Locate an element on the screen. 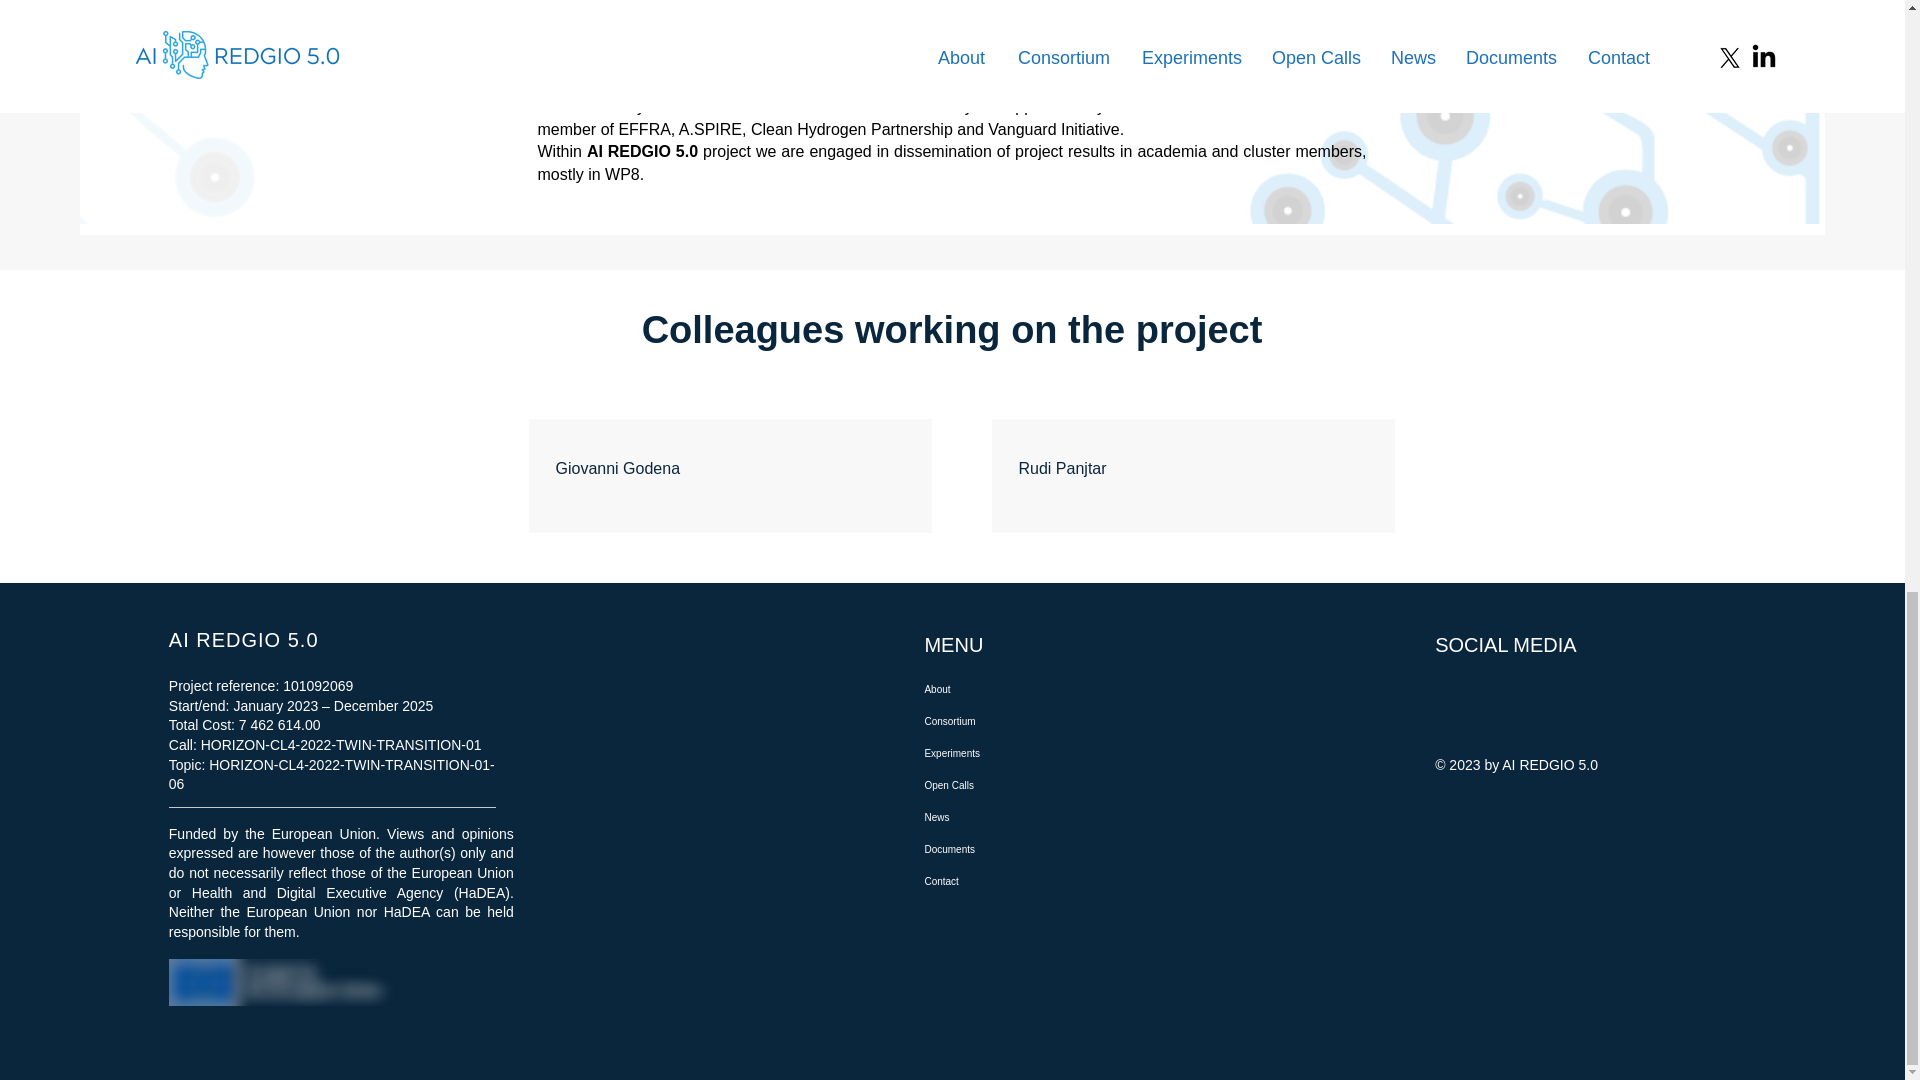 This screenshot has height=1080, width=1920. Contact is located at coordinates (1017, 882).